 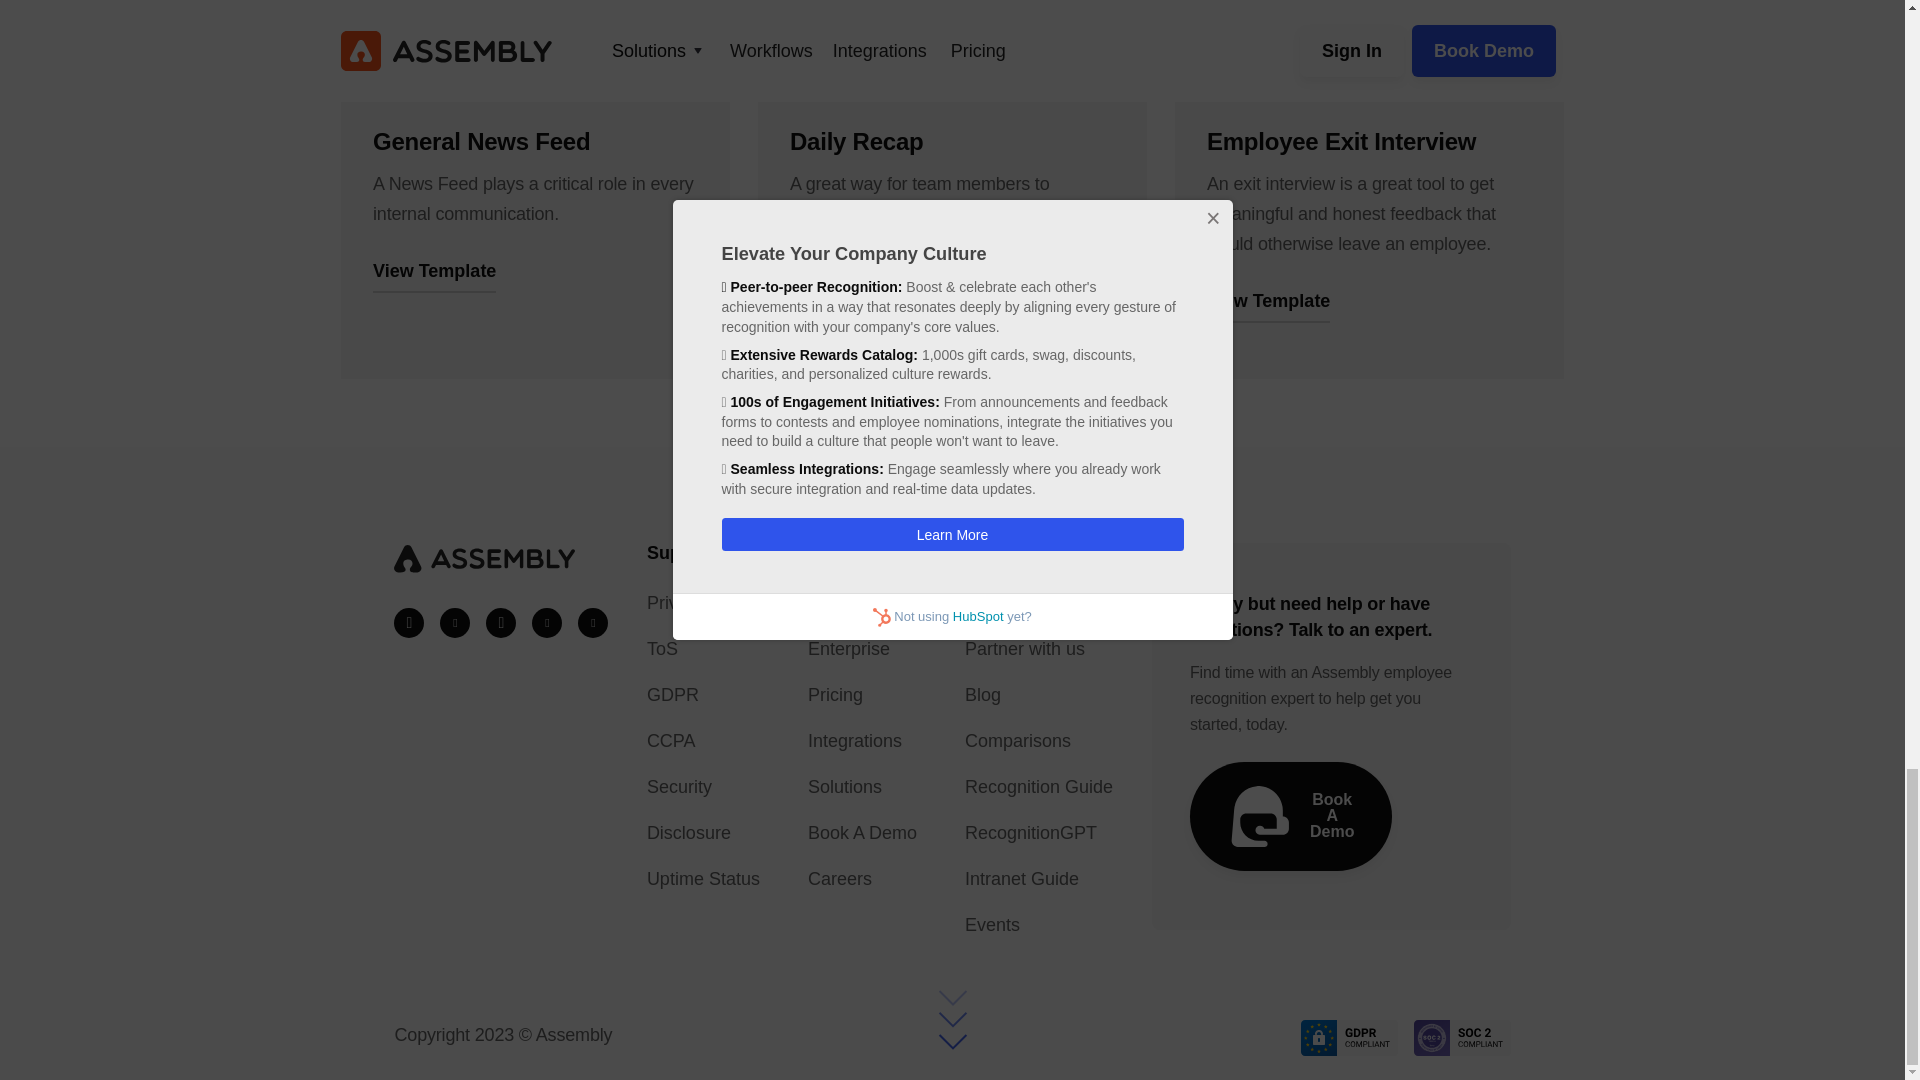 What do you see at coordinates (704, 787) in the screenshot?
I see `Security` at bounding box center [704, 787].